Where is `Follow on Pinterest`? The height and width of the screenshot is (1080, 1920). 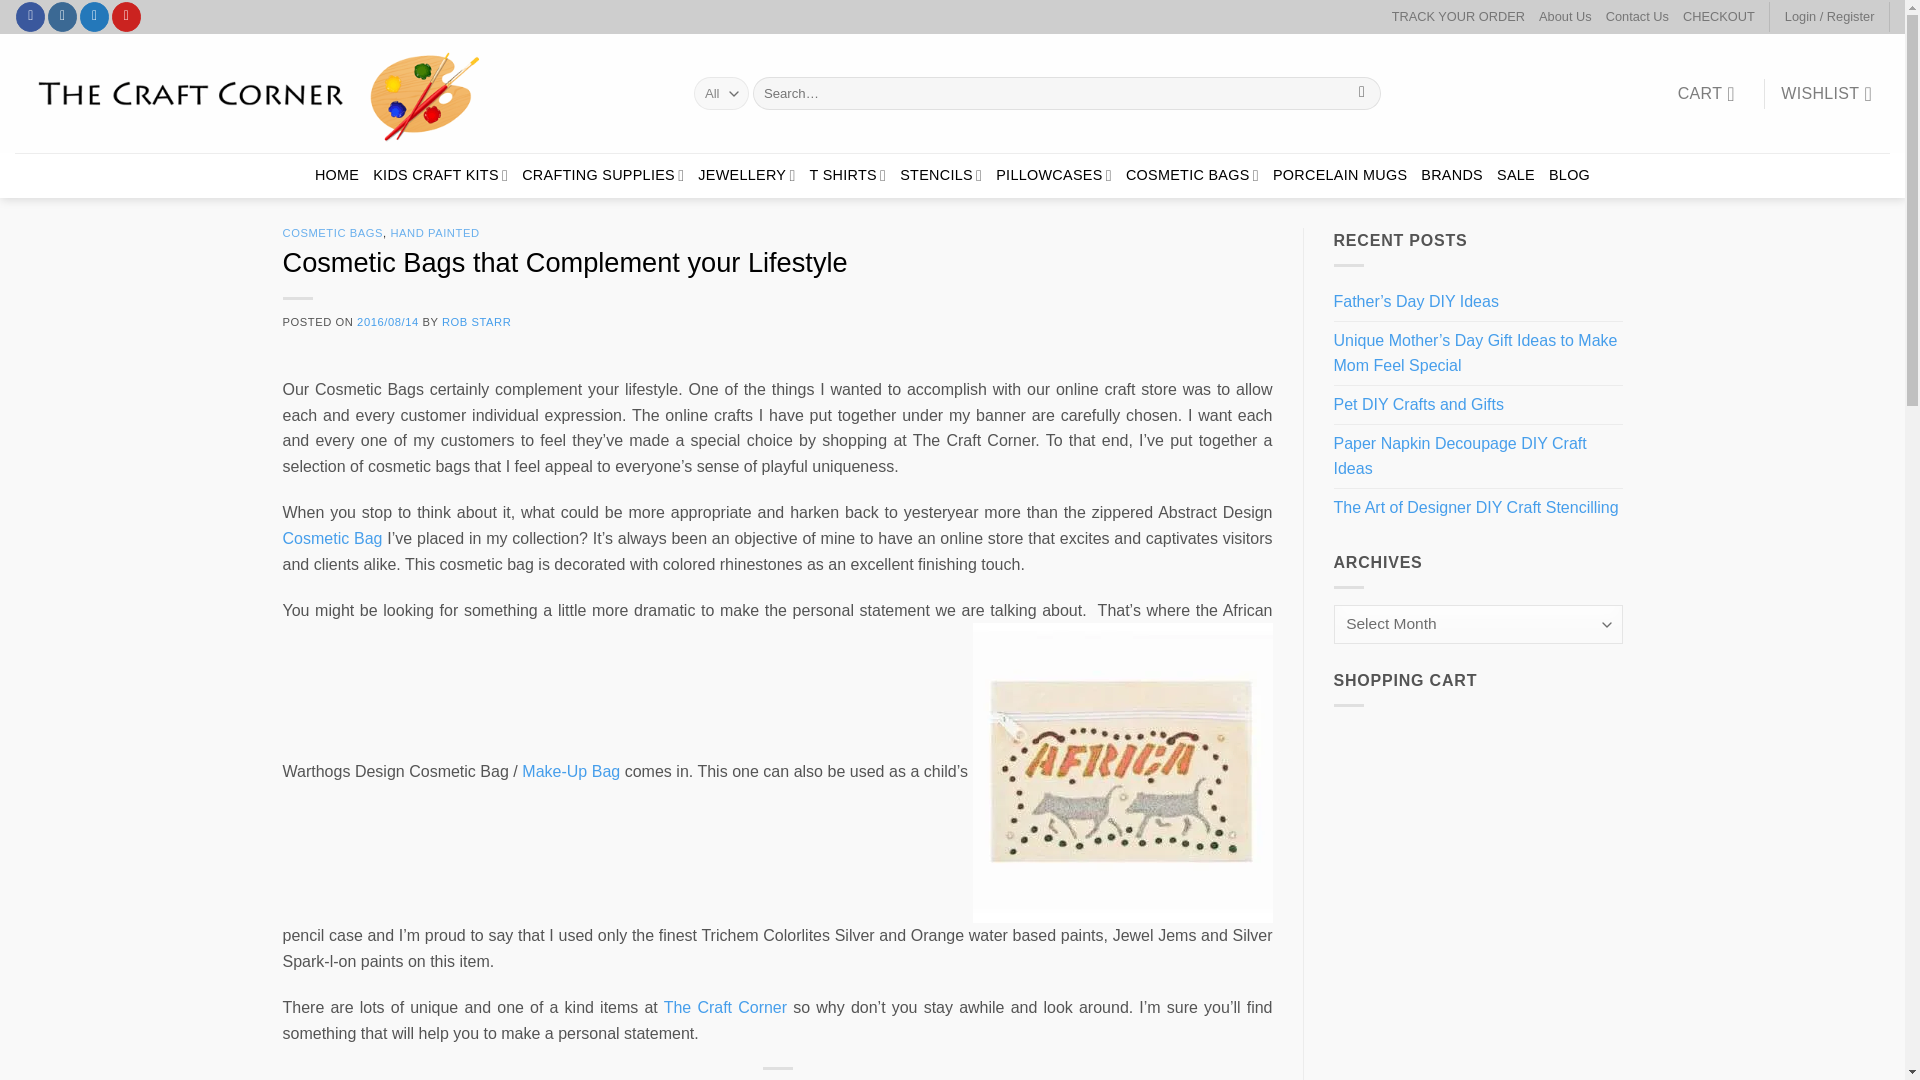 Follow on Pinterest is located at coordinates (126, 17).